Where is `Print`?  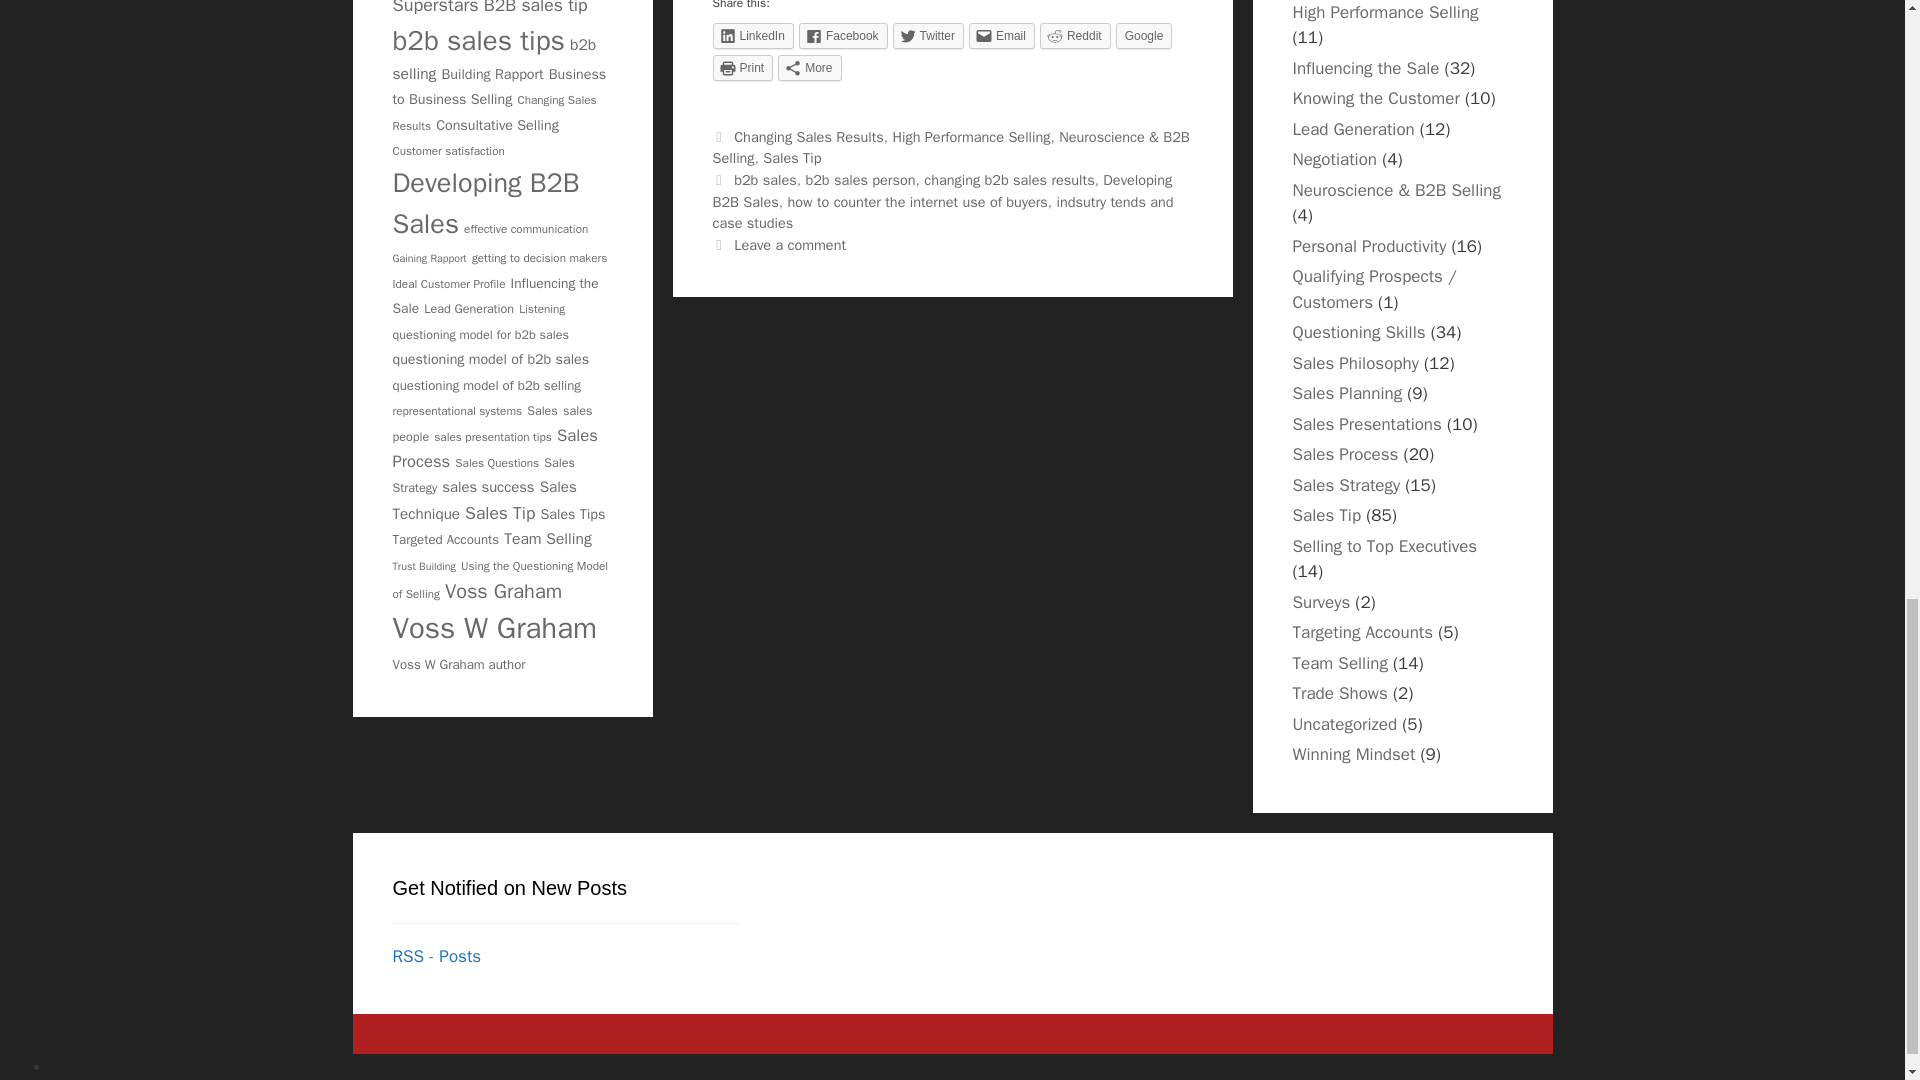
Print is located at coordinates (742, 68).